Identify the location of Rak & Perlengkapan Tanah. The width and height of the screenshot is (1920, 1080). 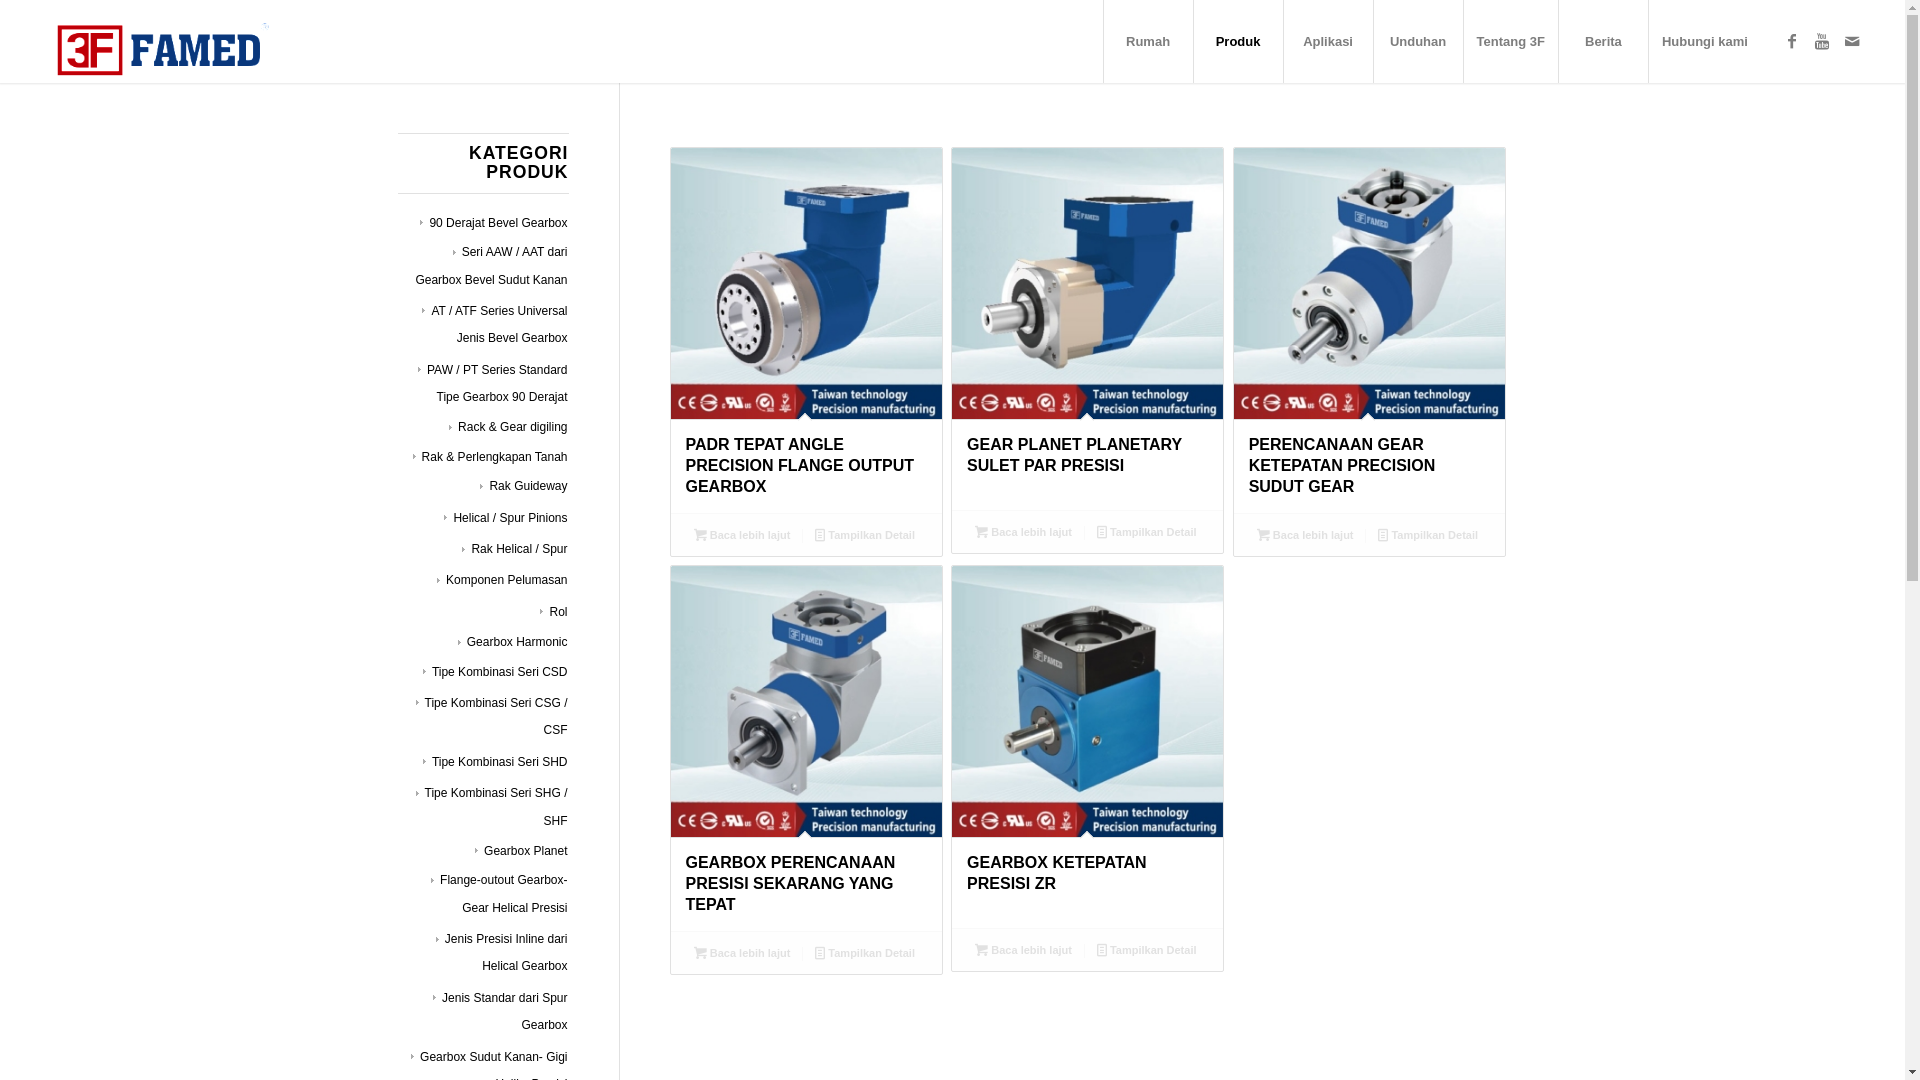
(490, 457).